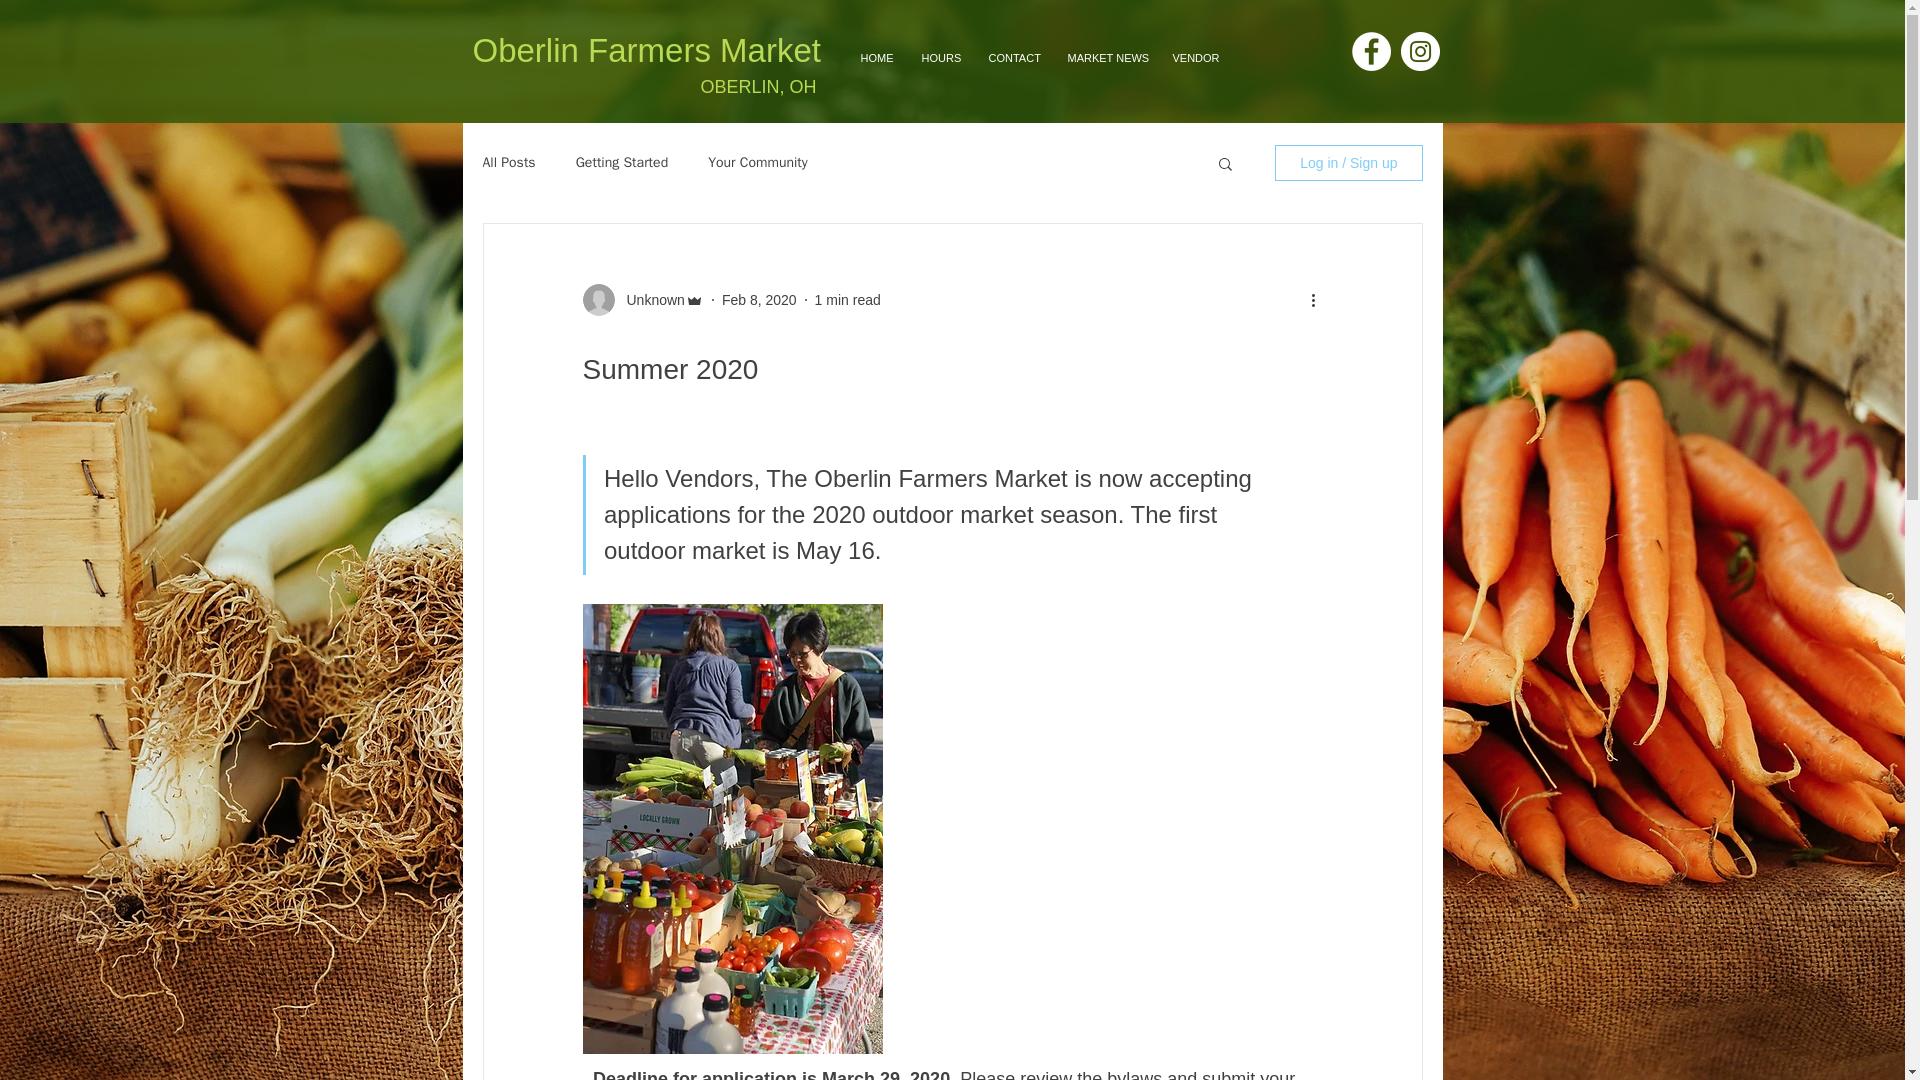 Image resolution: width=1920 pixels, height=1080 pixels. Describe the element at coordinates (758, 299) in the screenshot. I see `Feb 8, 2020` at that location.